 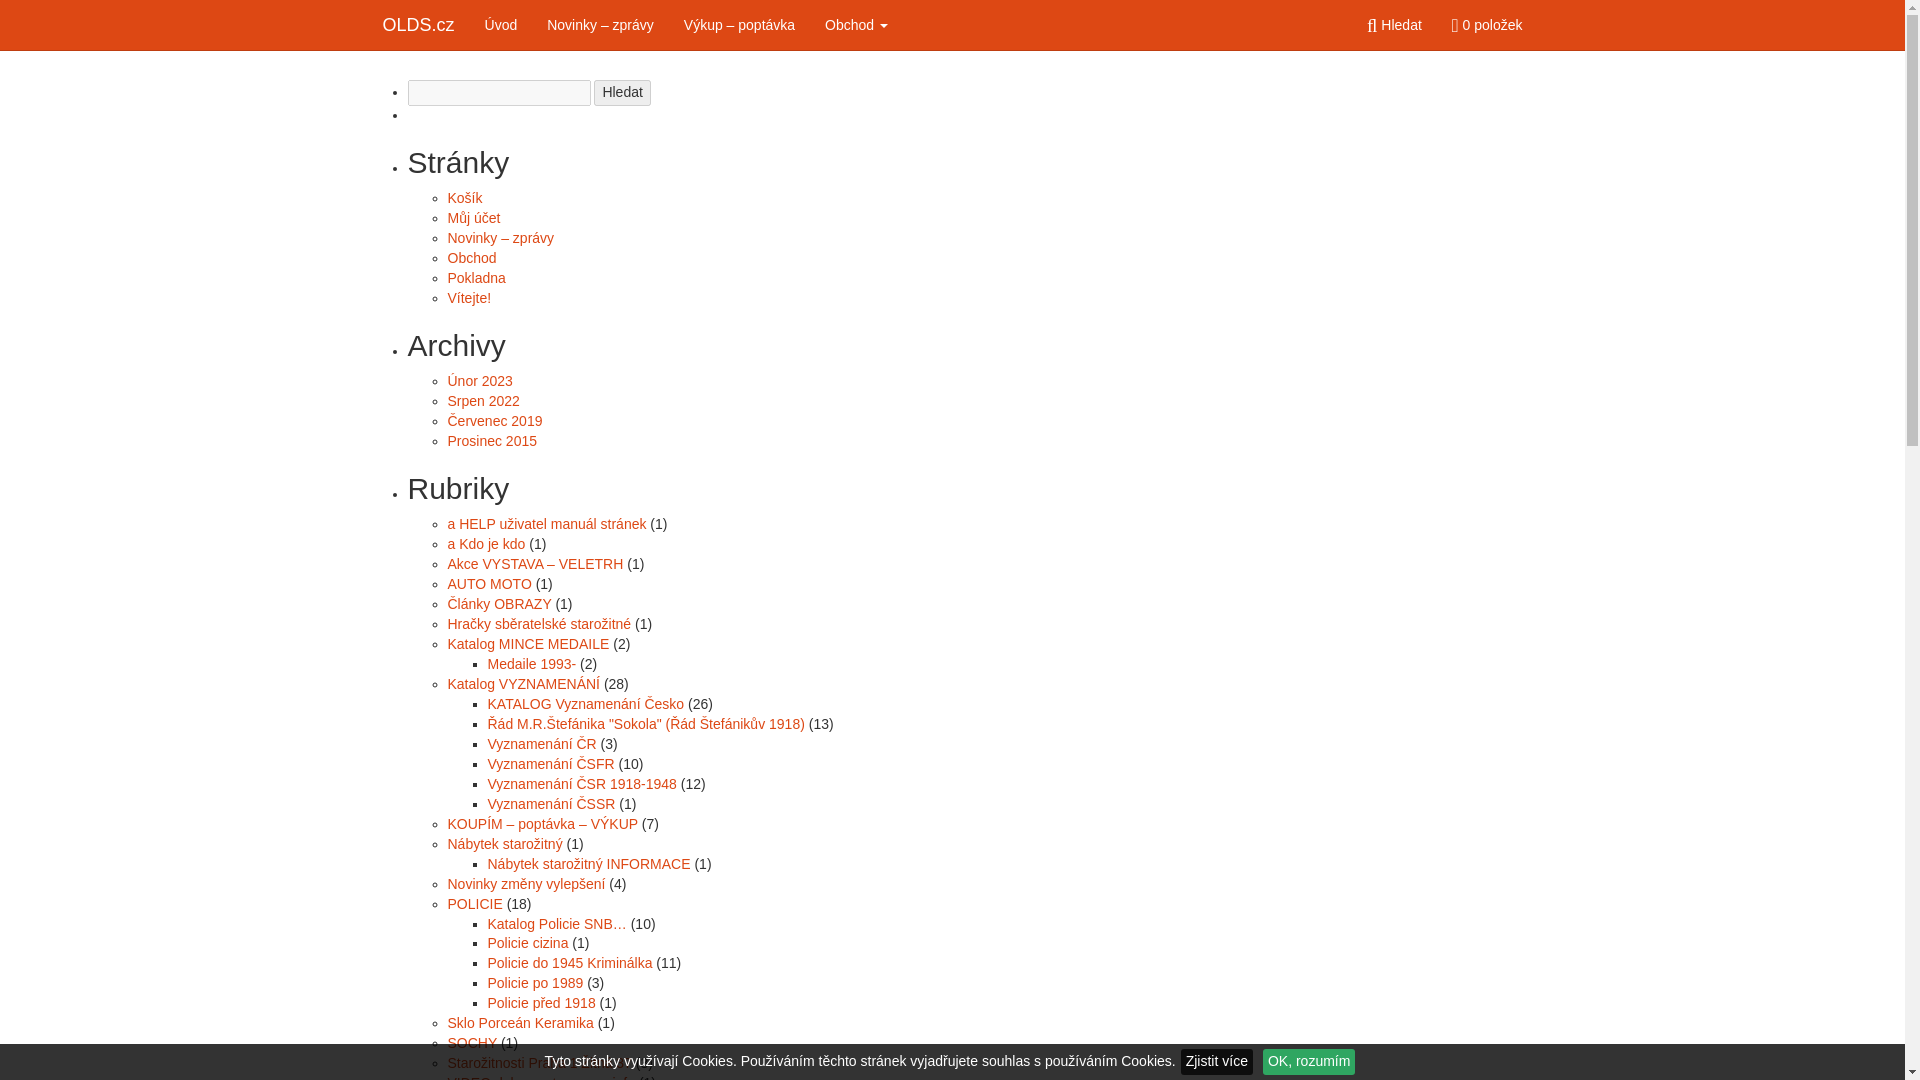 I want to click on Medaile 1993-, so click(x=532, y=663).